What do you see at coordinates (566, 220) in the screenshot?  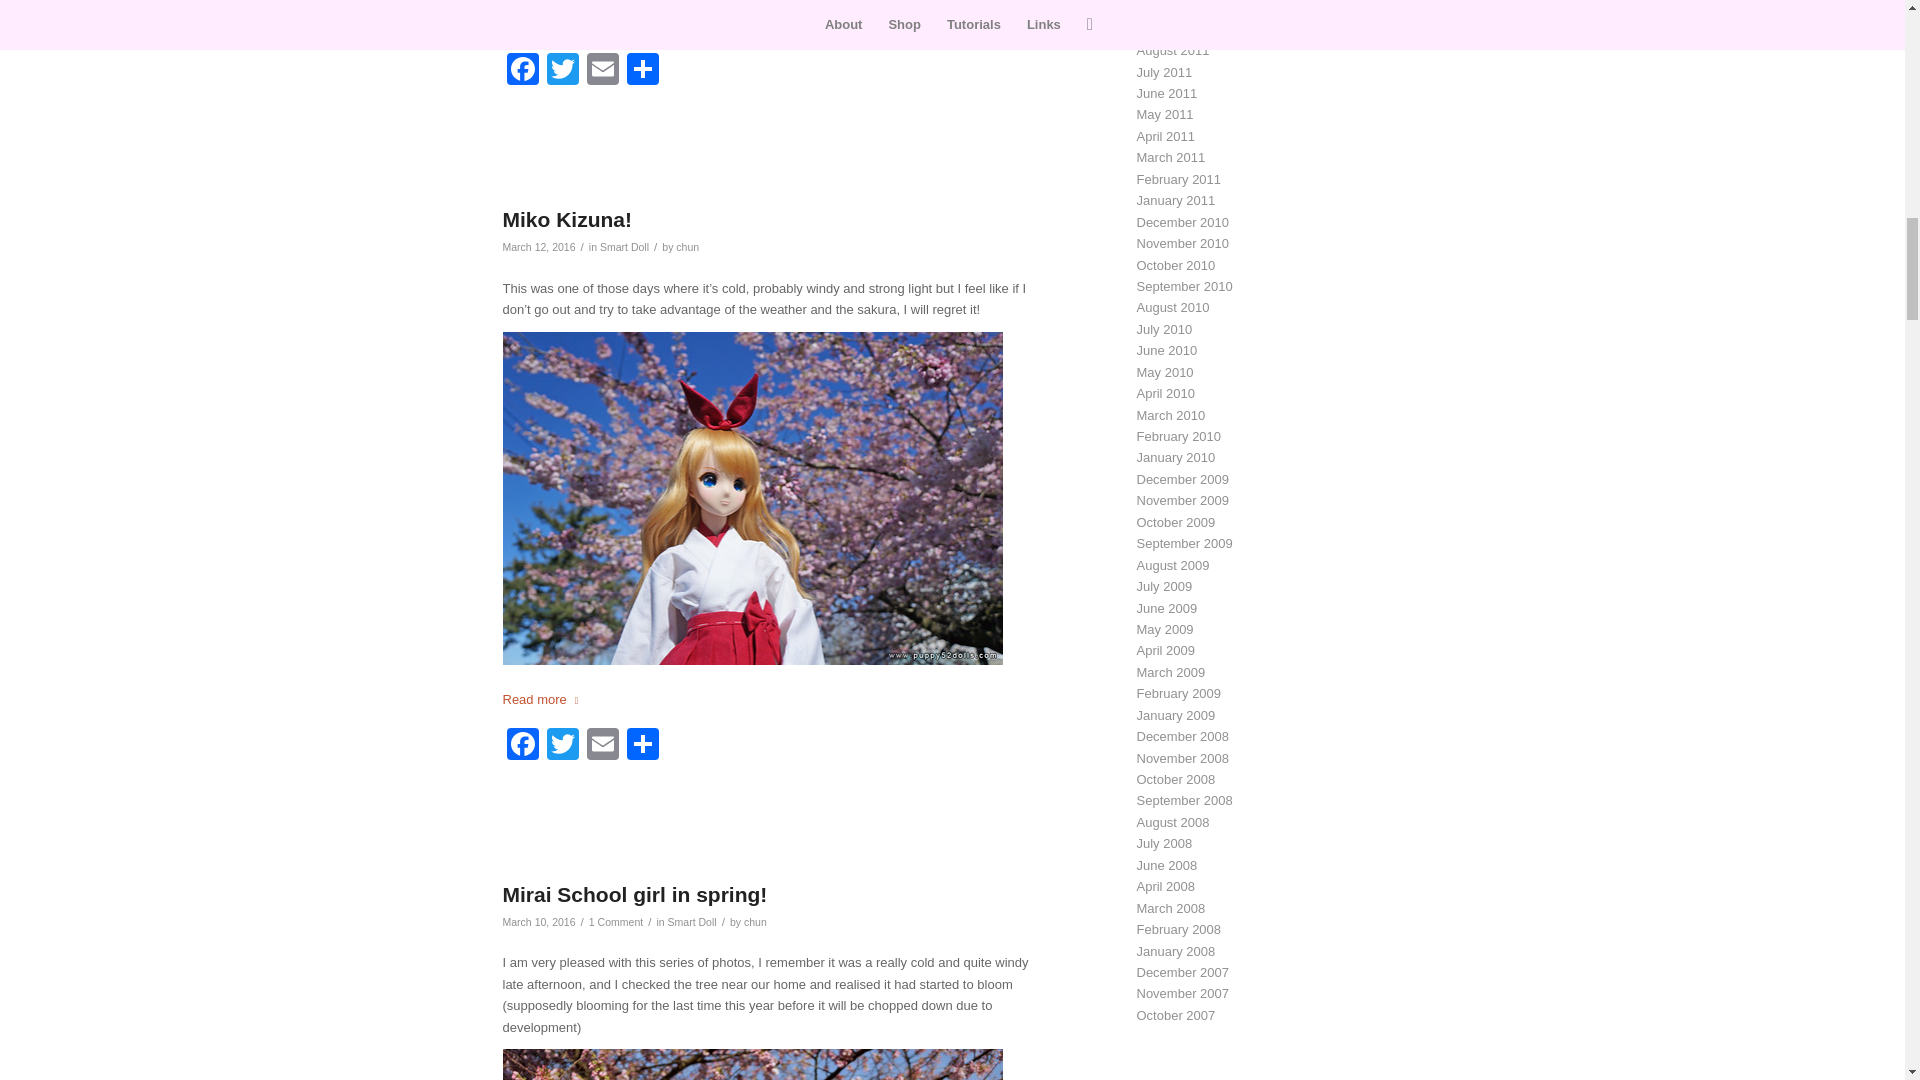 I see `Miko Kizuna!` at bounding box center [566, 220].